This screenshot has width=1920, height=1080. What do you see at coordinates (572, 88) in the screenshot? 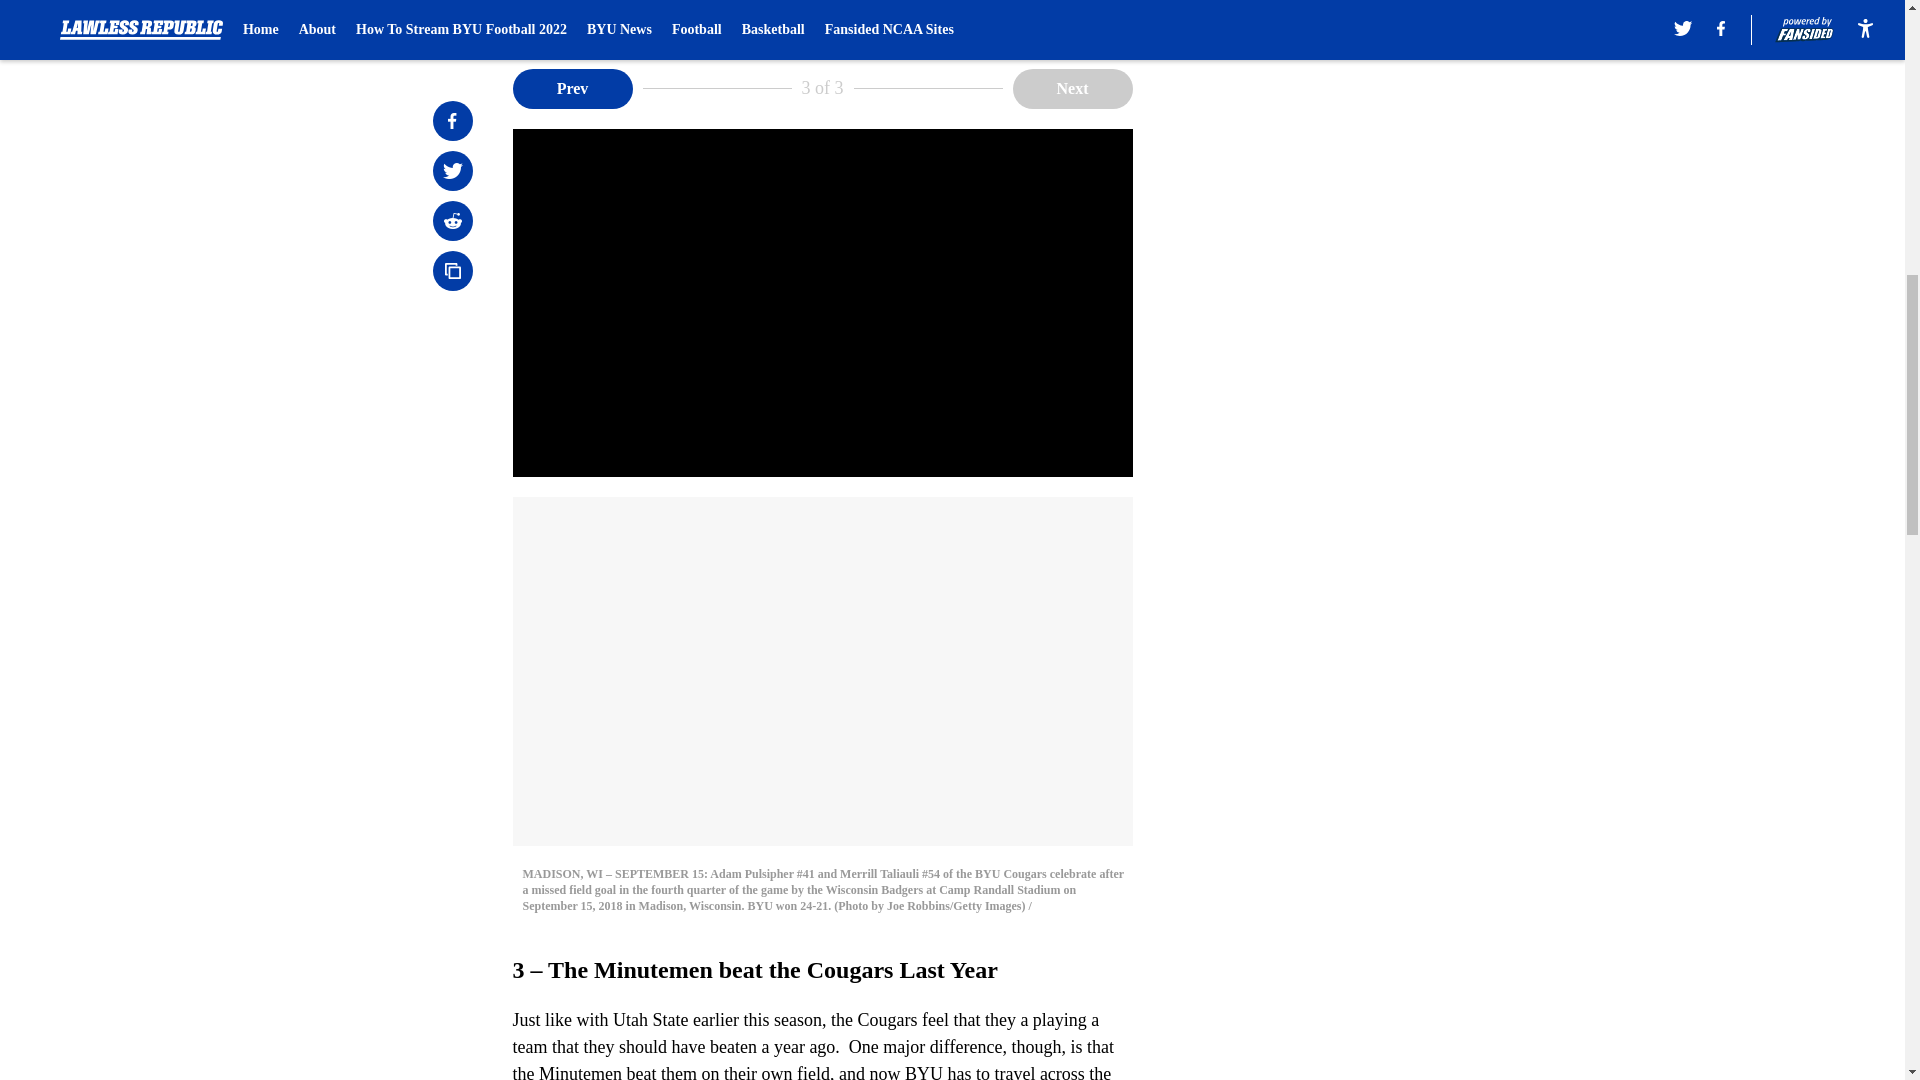
I see `Prev` at bounding box center [572, 88].